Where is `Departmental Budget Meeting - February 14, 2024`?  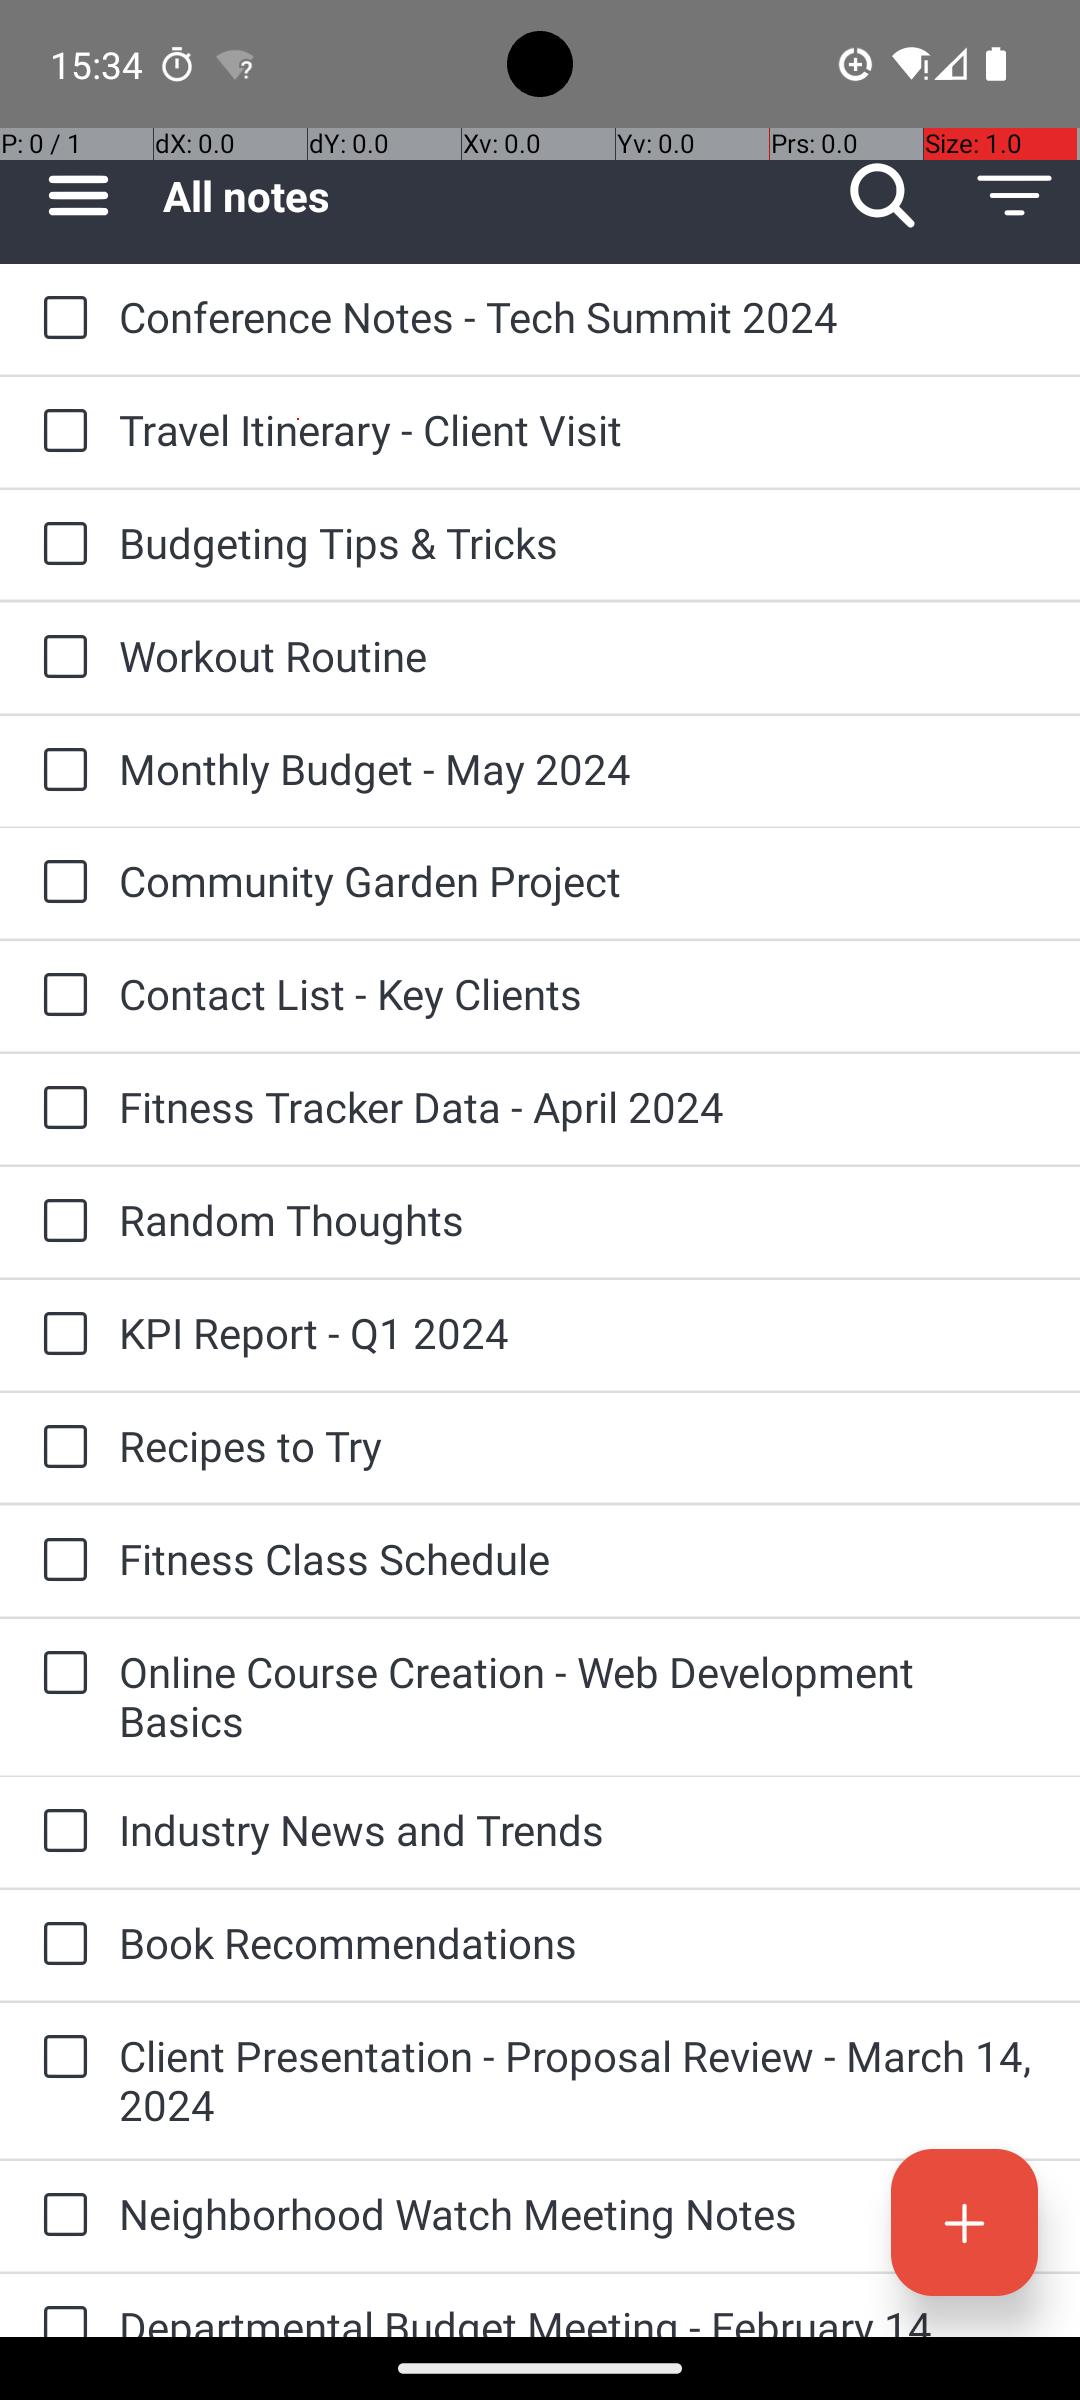
Departmental Budget Meeting - February 14, 2024 is located at coordinates (580, 2318).